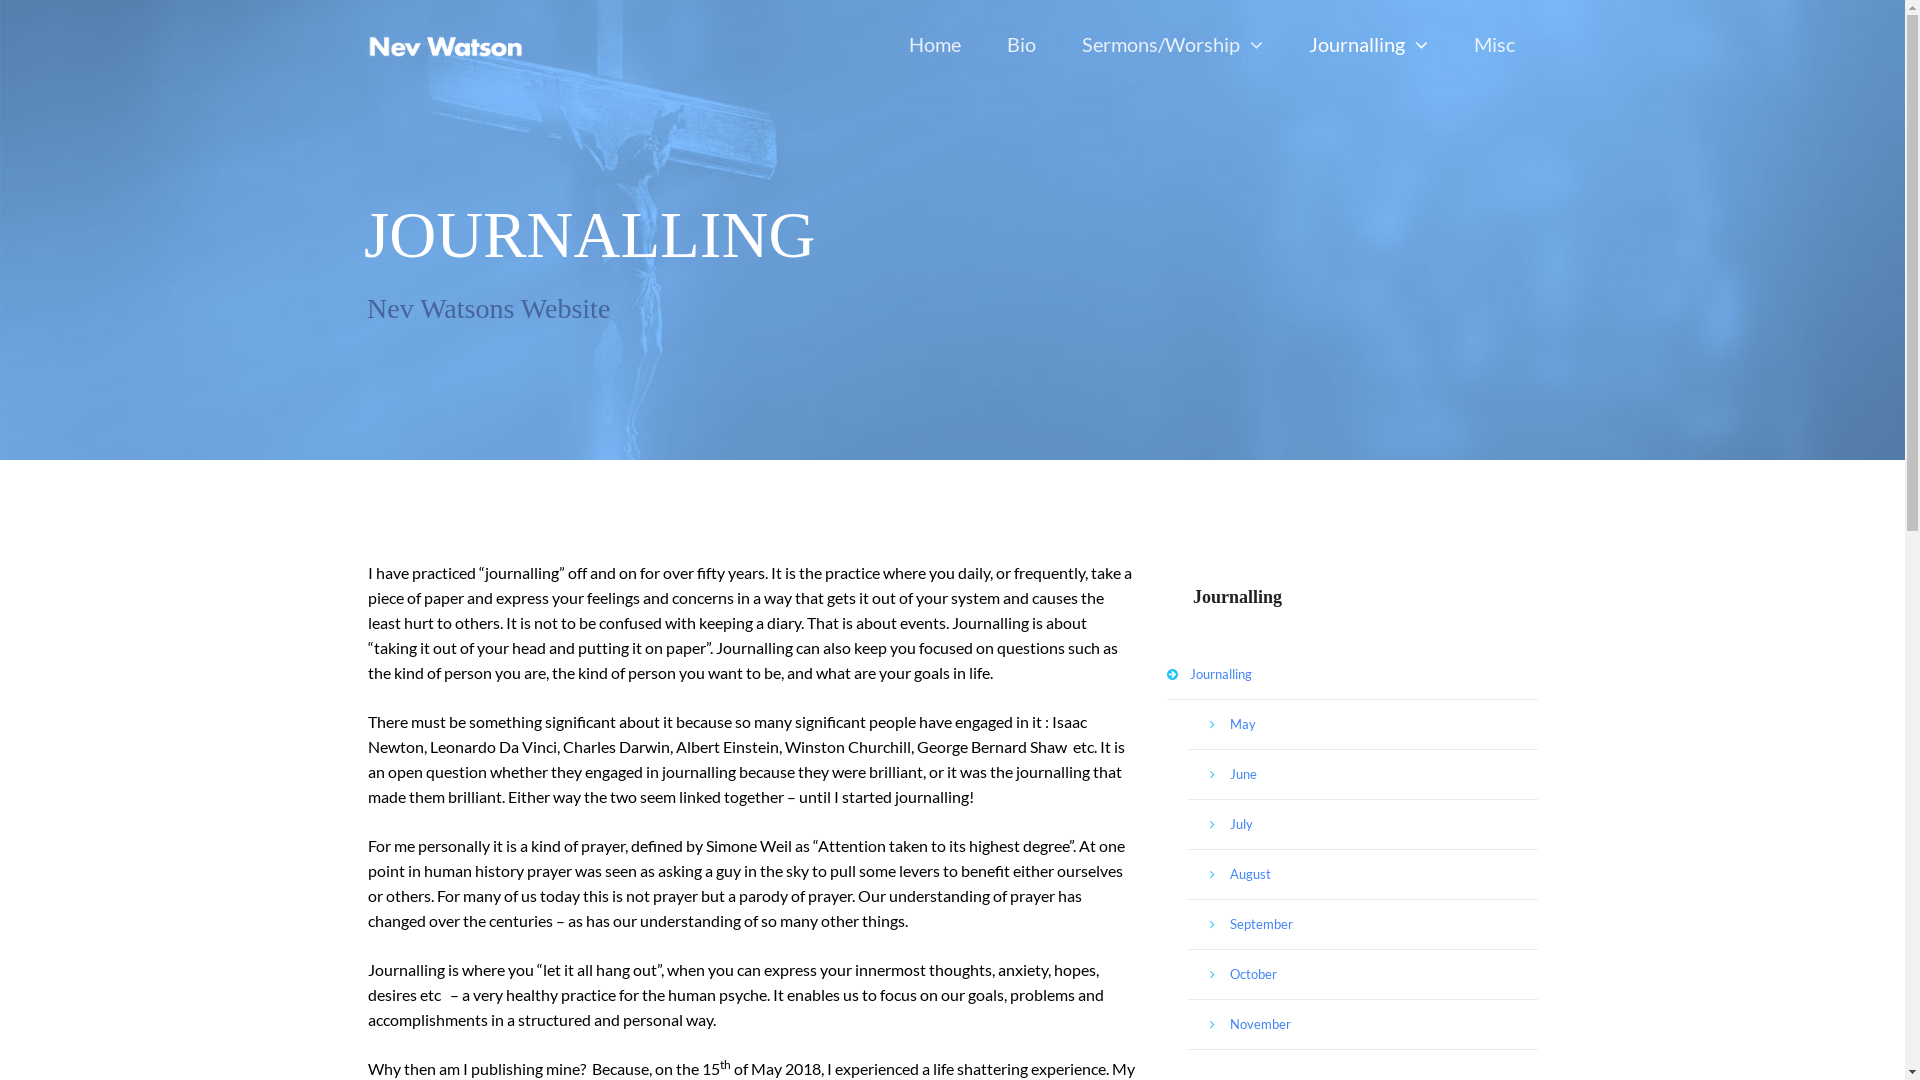 The height and width of the screenshot is (1080, 1920). Describe the element at coordinates (1362, 925) in the screenshot. I see `September` at that location.